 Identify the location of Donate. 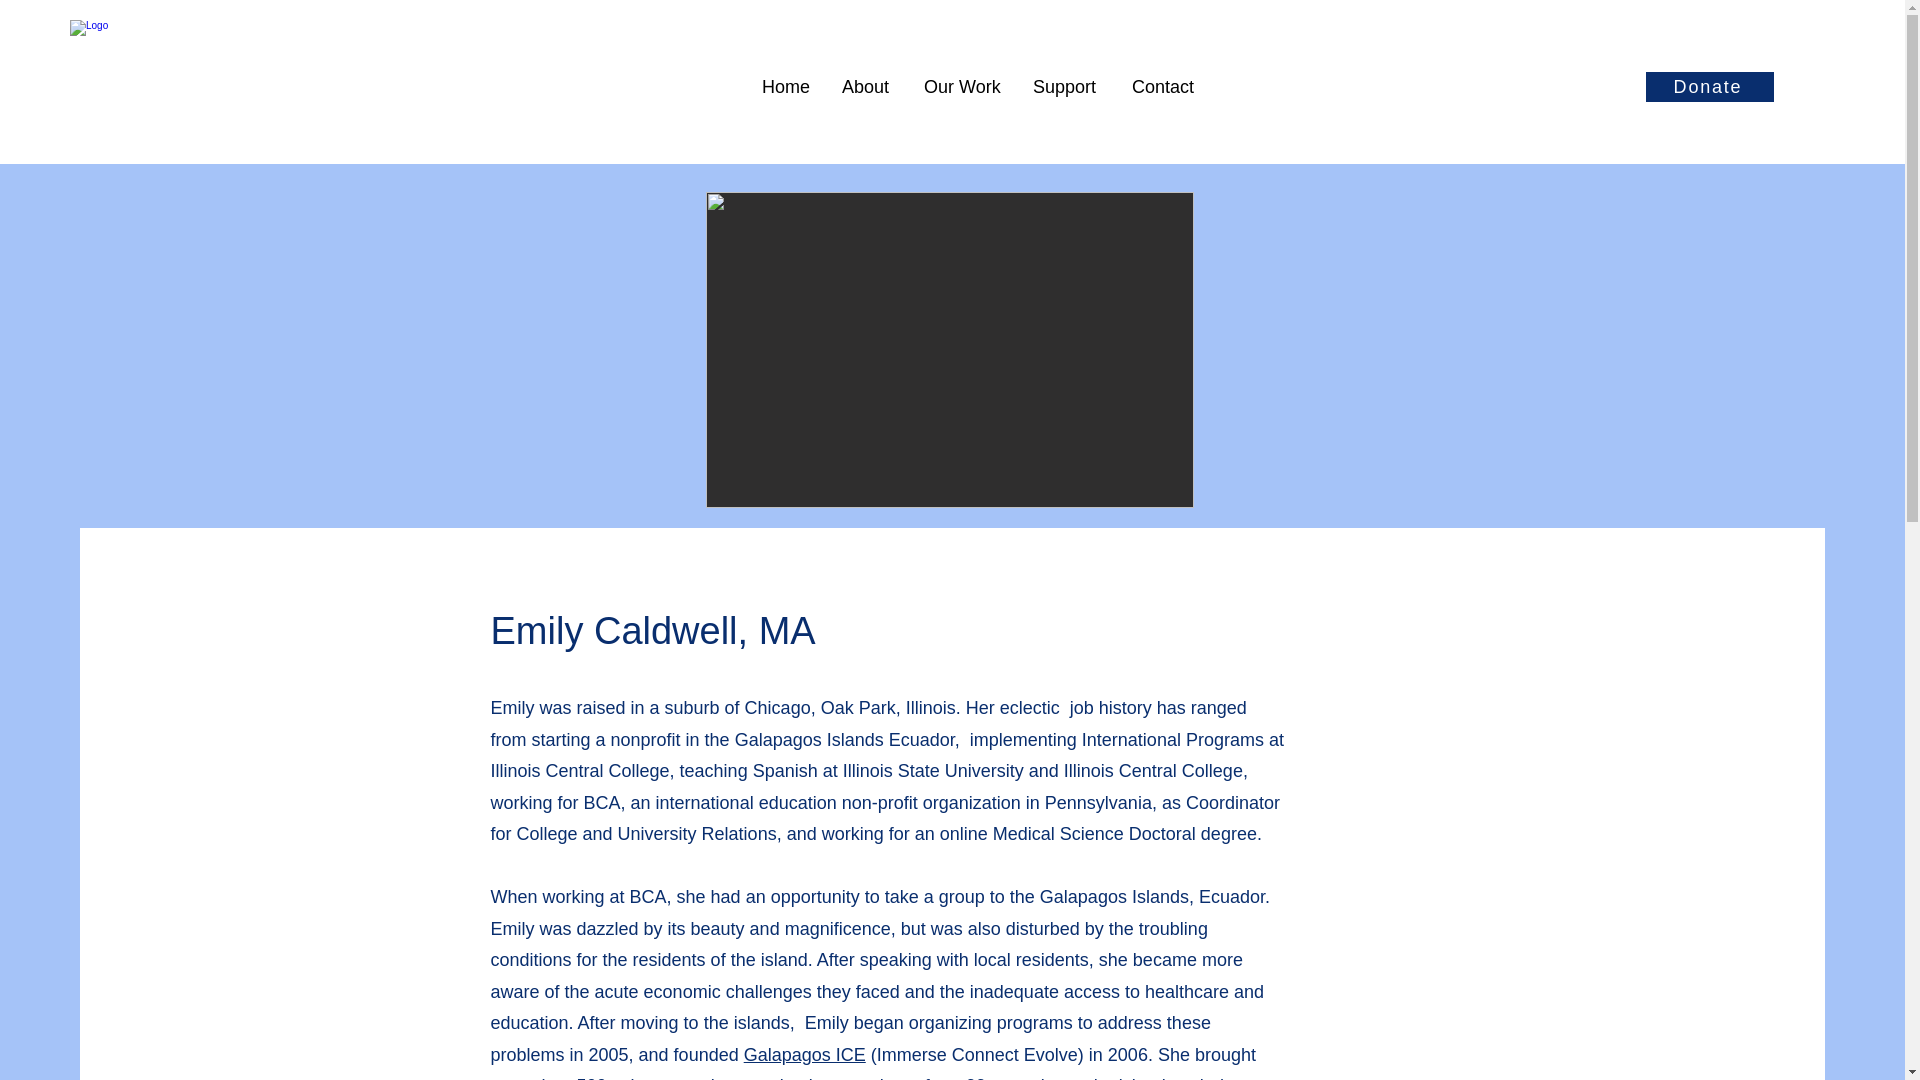
(1710, 86).